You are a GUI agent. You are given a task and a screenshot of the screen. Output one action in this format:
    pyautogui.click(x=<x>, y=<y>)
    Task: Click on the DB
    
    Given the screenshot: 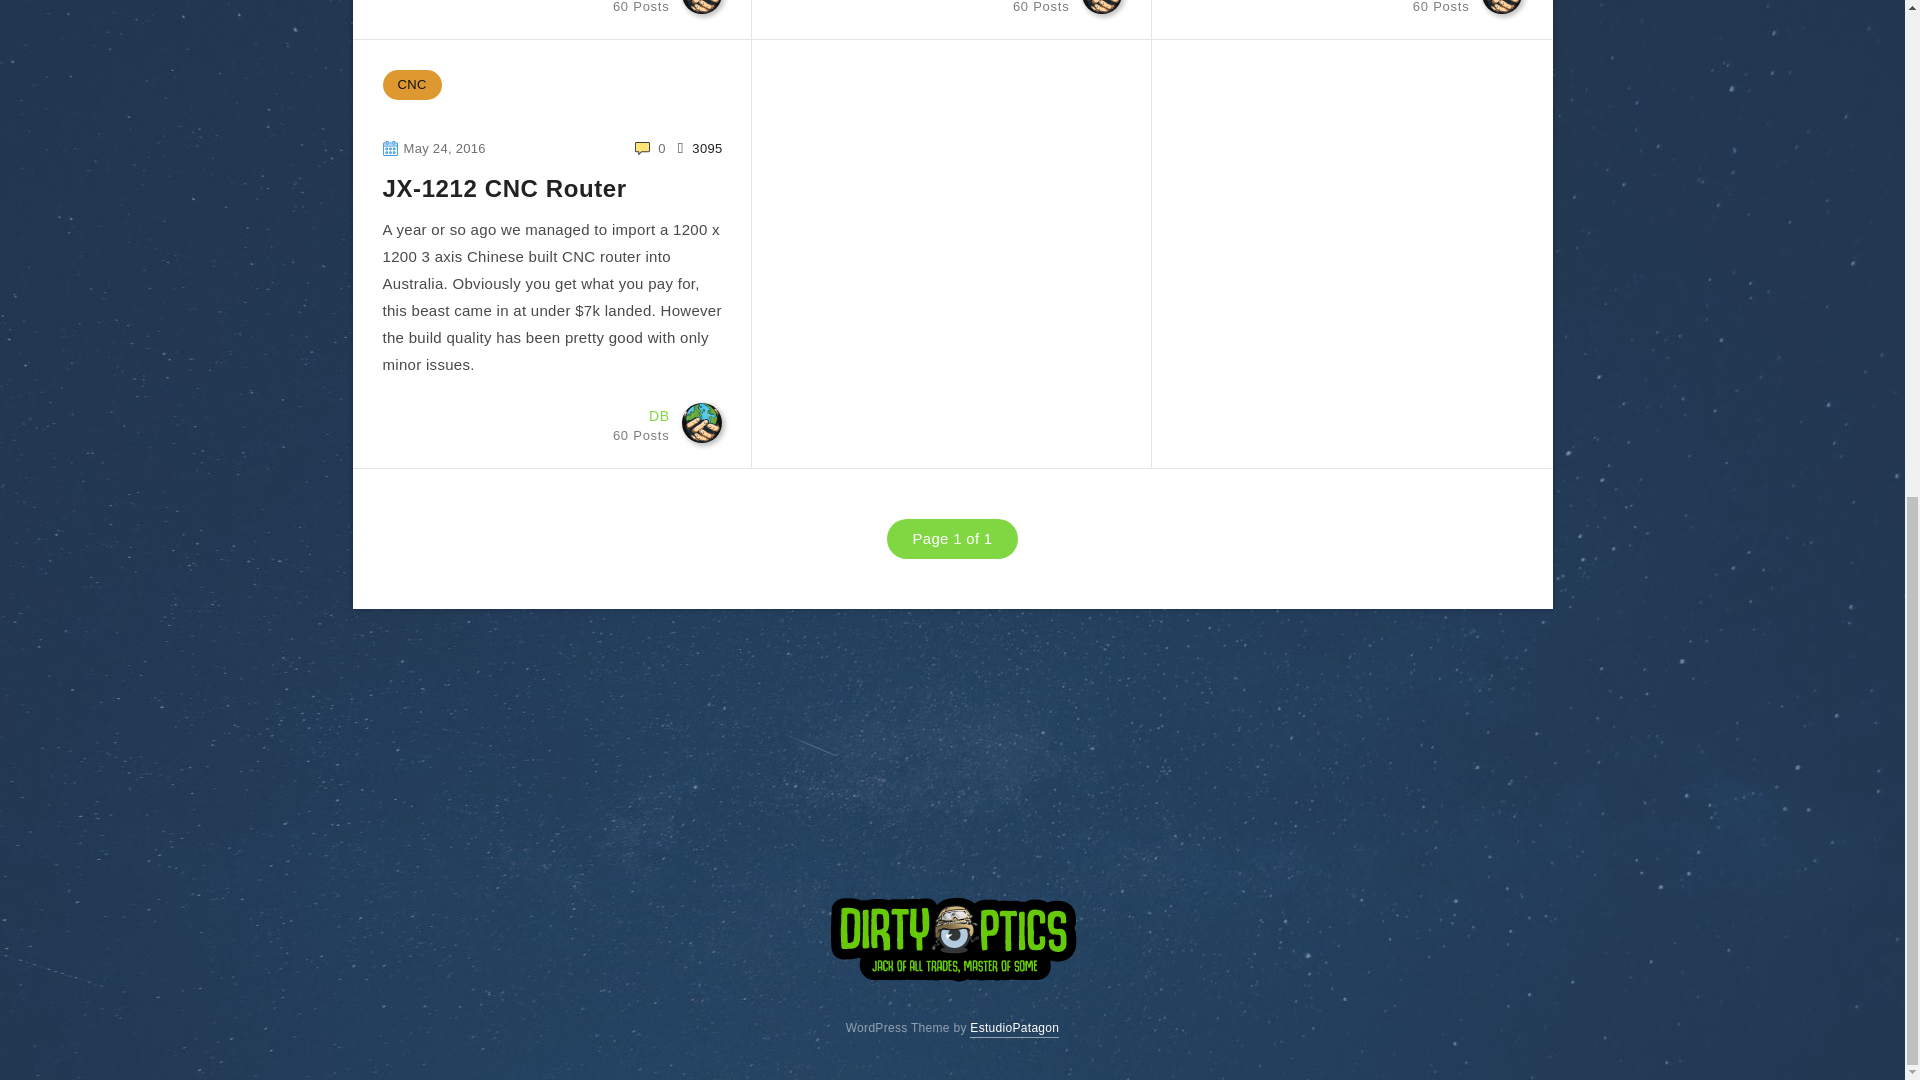 What is the action you would take?
    pyautogui.click(x=650, y=148)
    